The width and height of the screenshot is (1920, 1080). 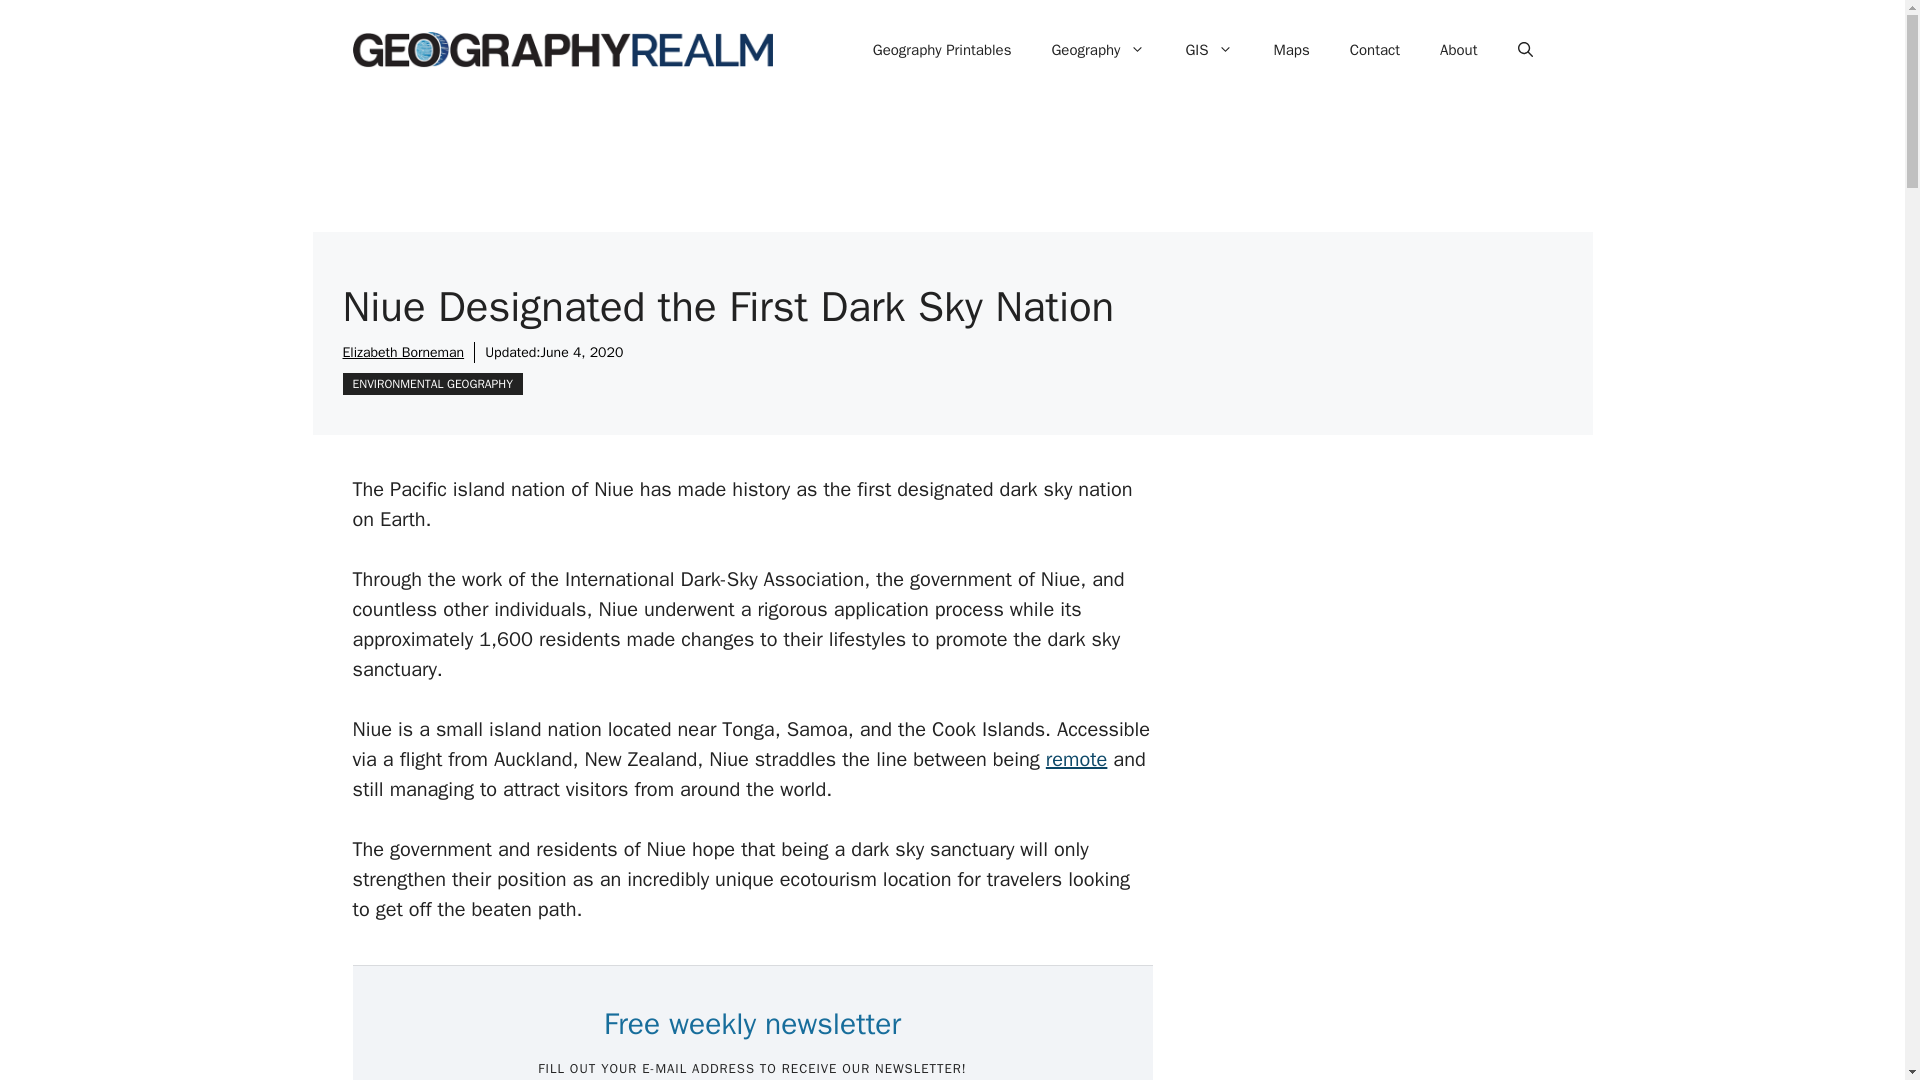 I want to click on About, so click(x=1458, y=50).